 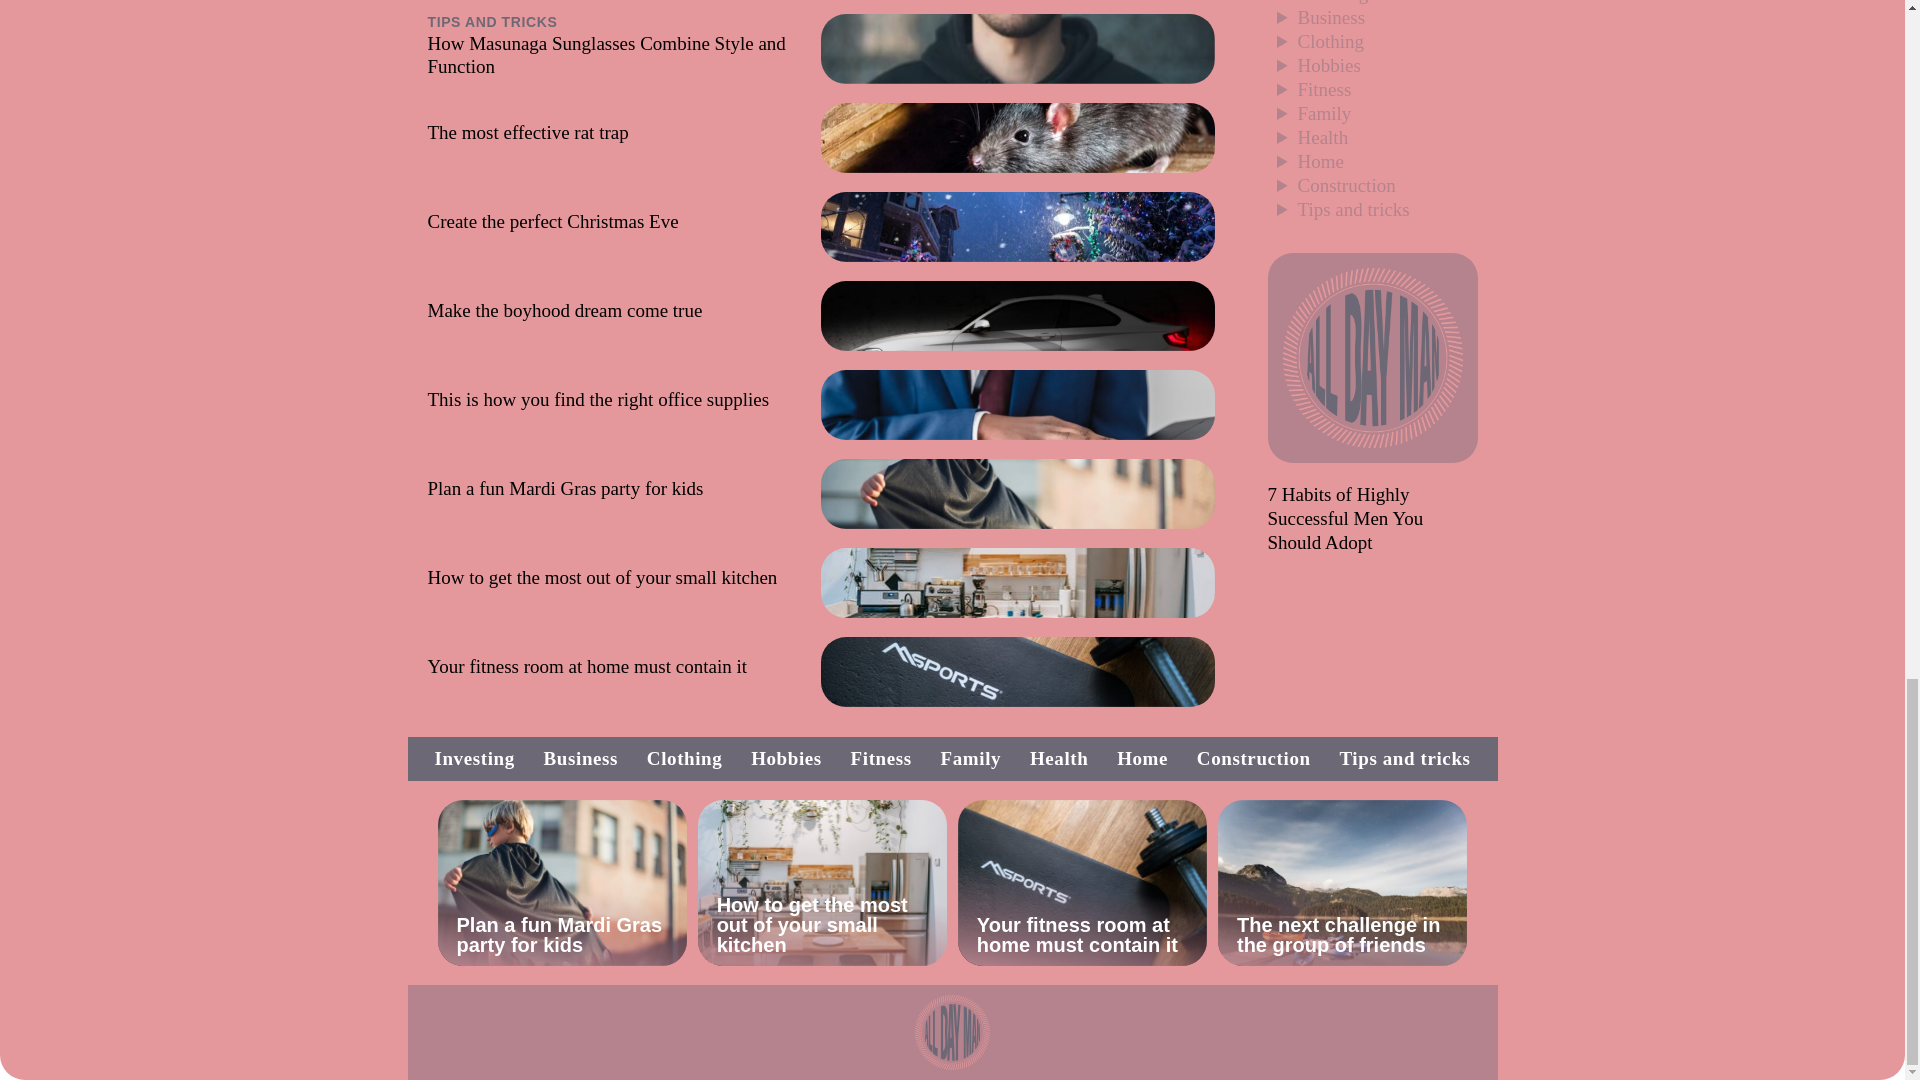 I want to click on Tips and tricks, so click(x=1353, y=209).